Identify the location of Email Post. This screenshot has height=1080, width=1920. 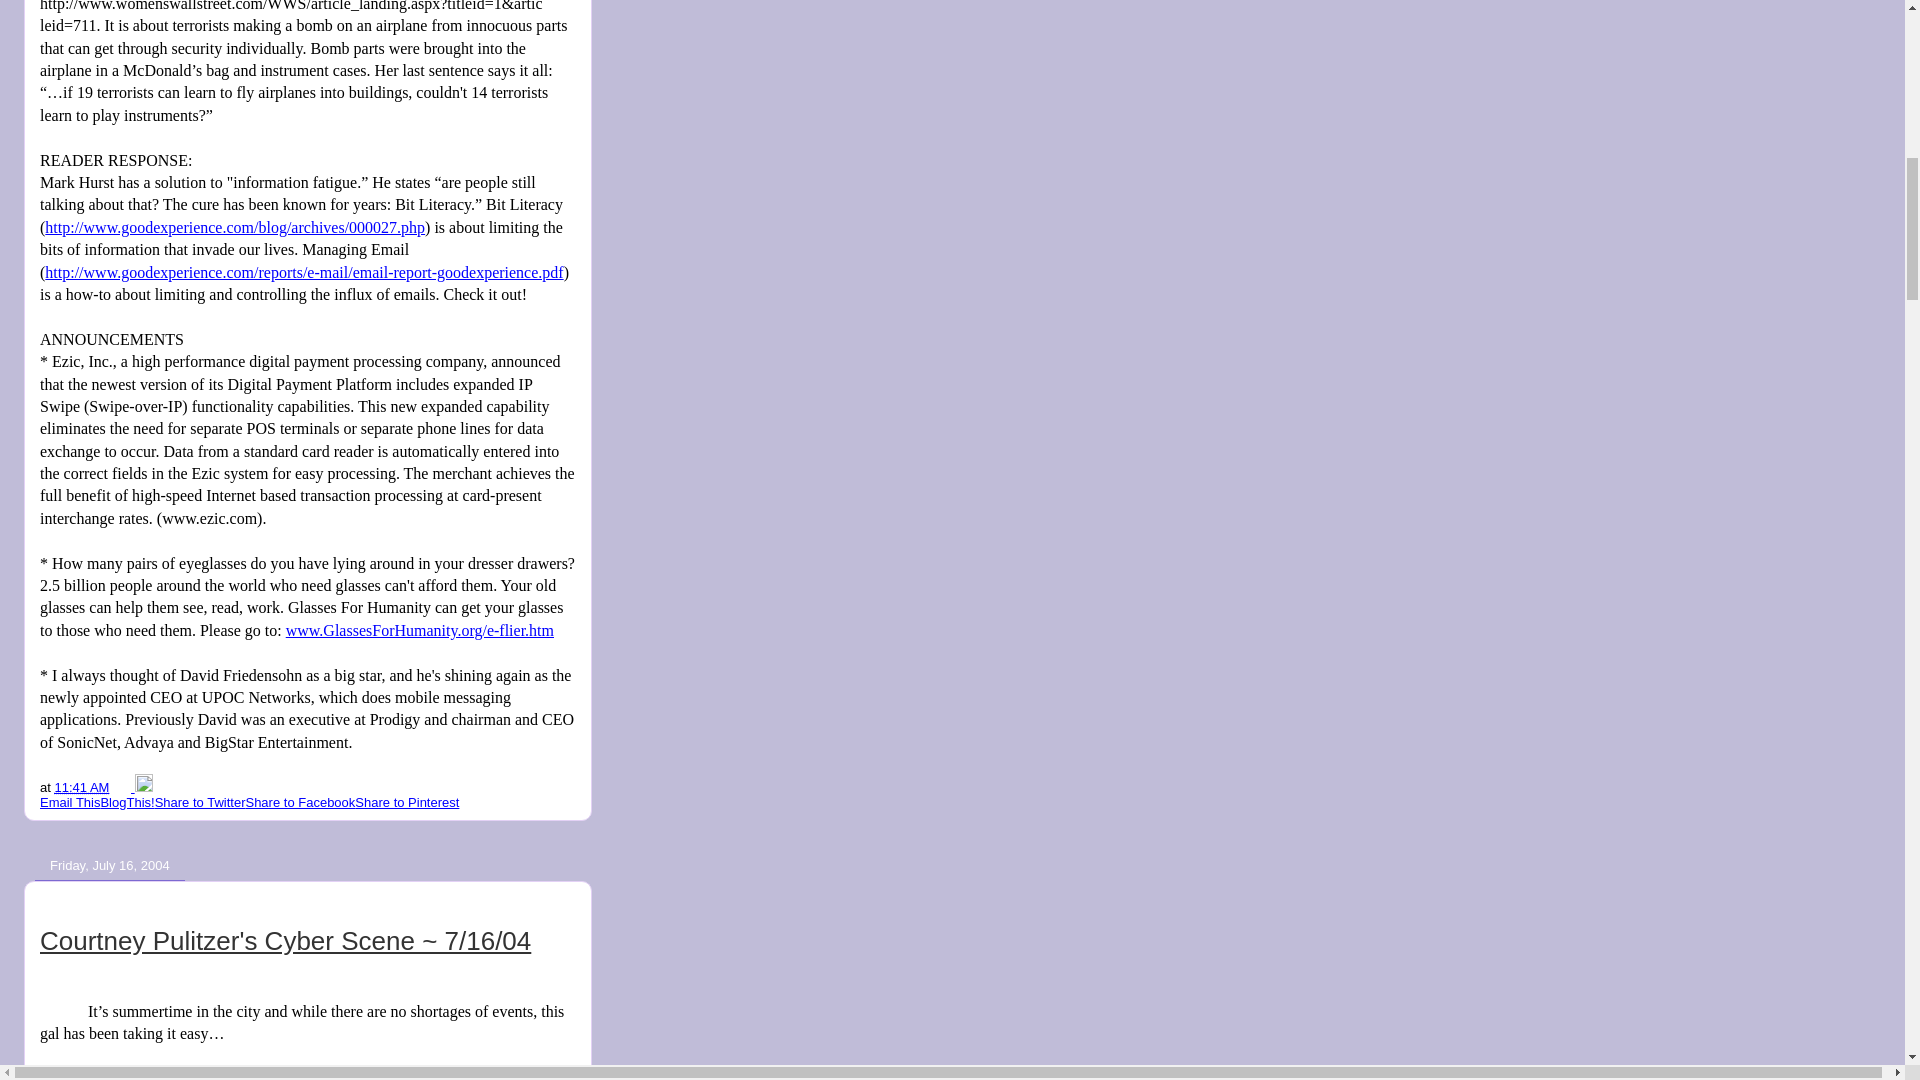
(124, 786).